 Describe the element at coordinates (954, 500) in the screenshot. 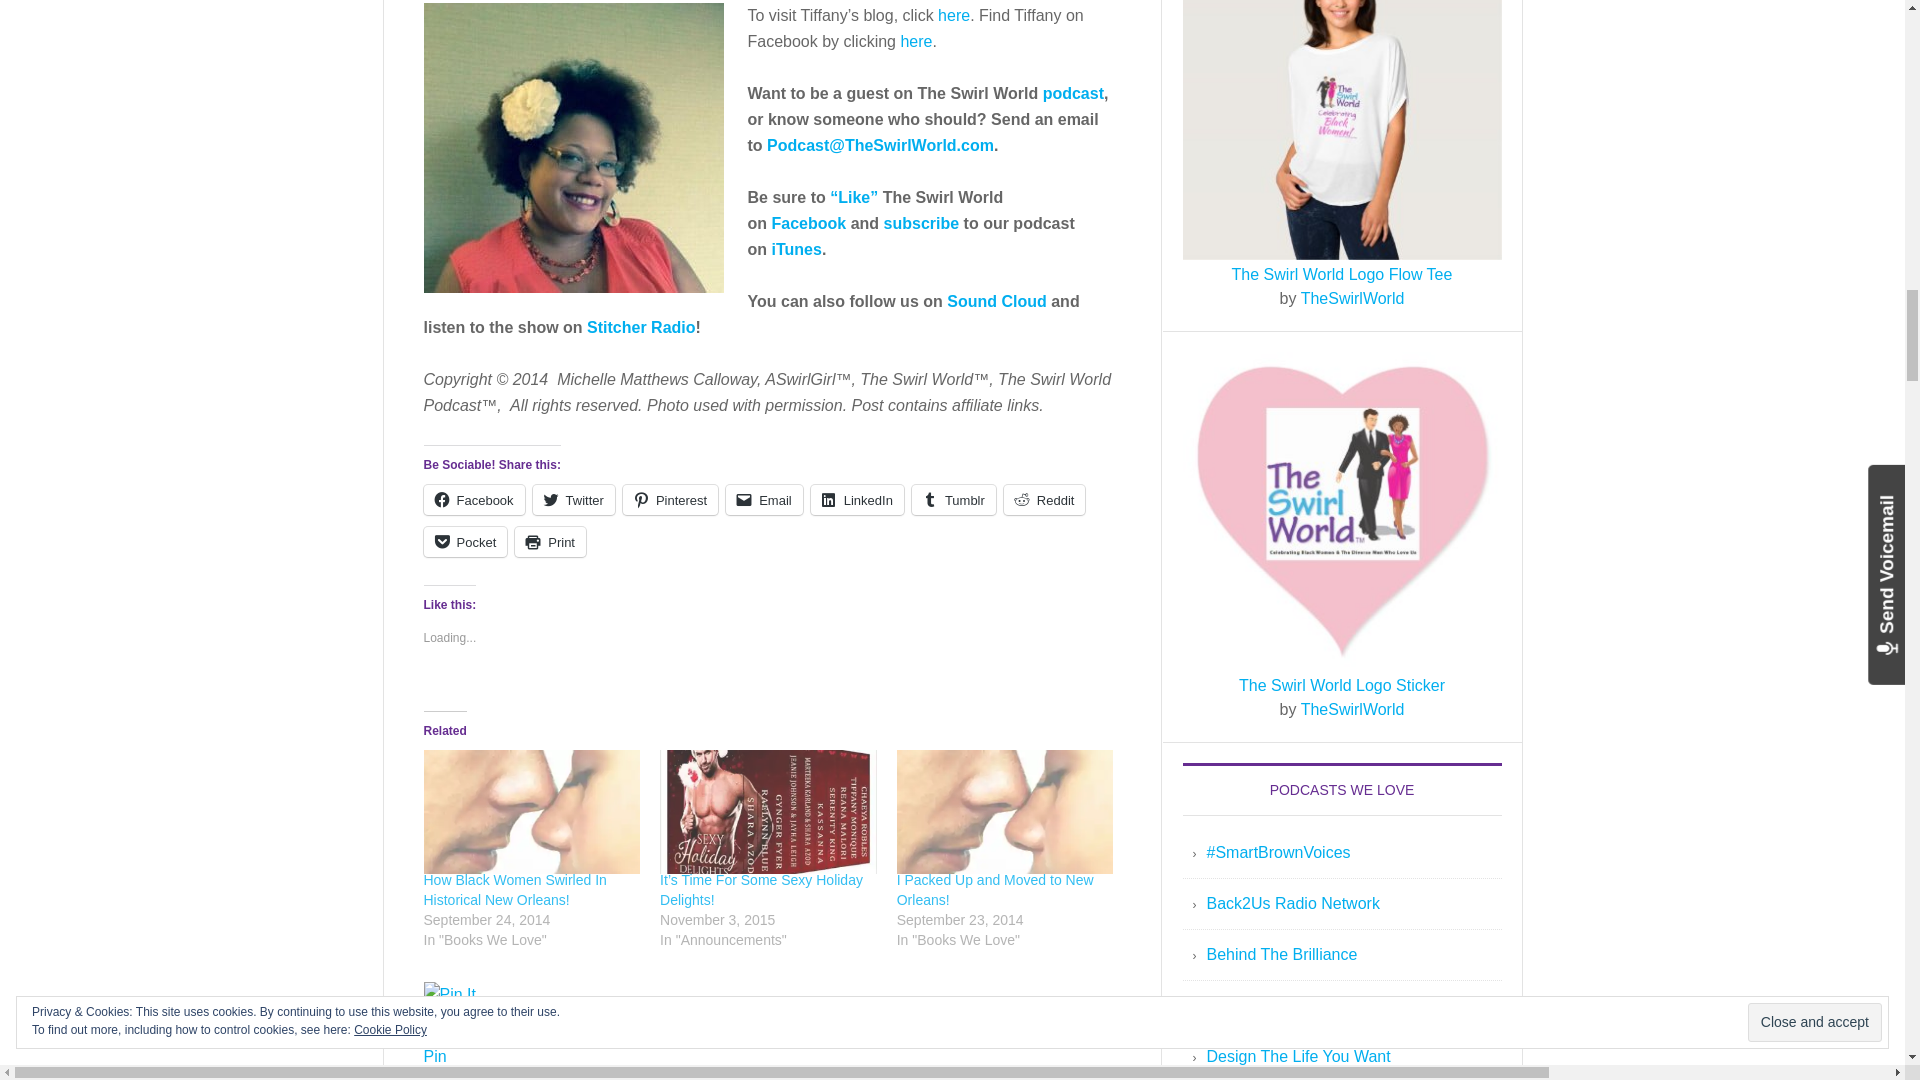

I see `Click to share on Tumblr` at that location.